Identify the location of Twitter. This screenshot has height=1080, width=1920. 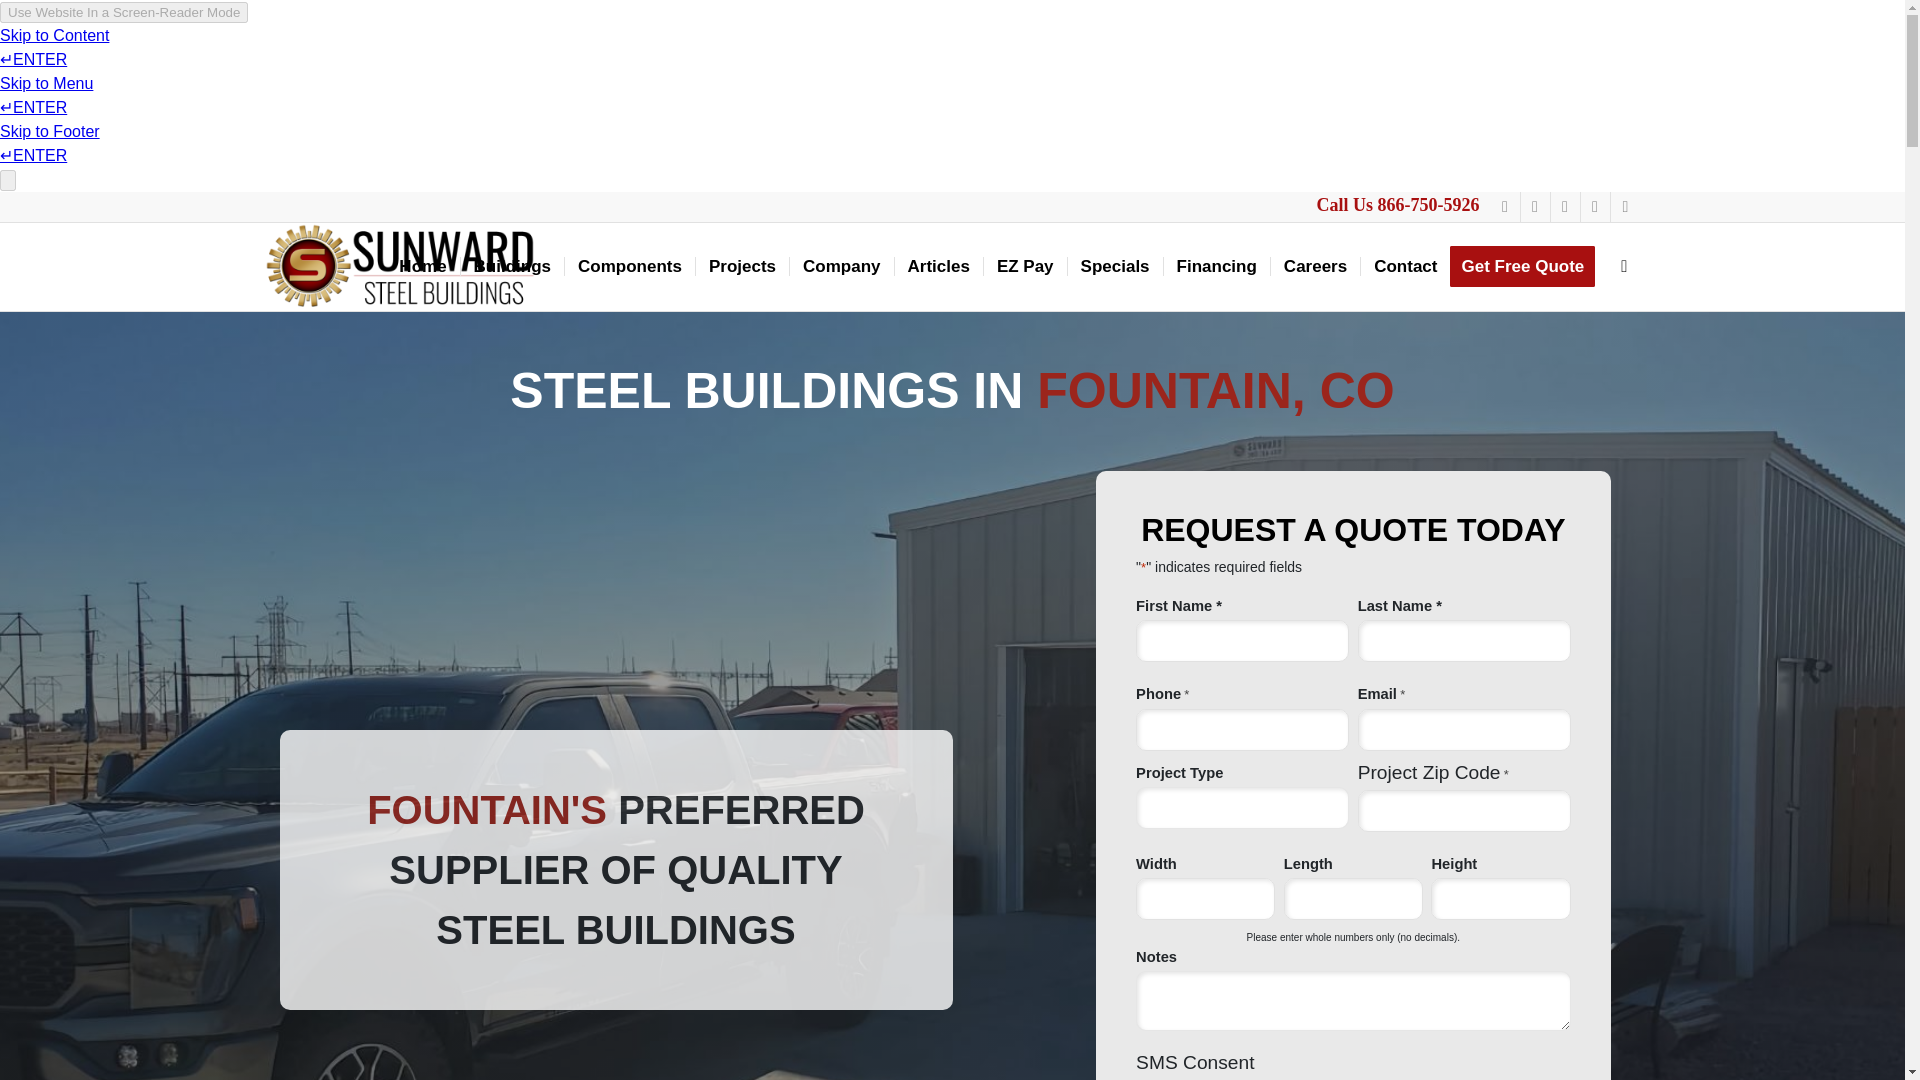
(1624, 207).